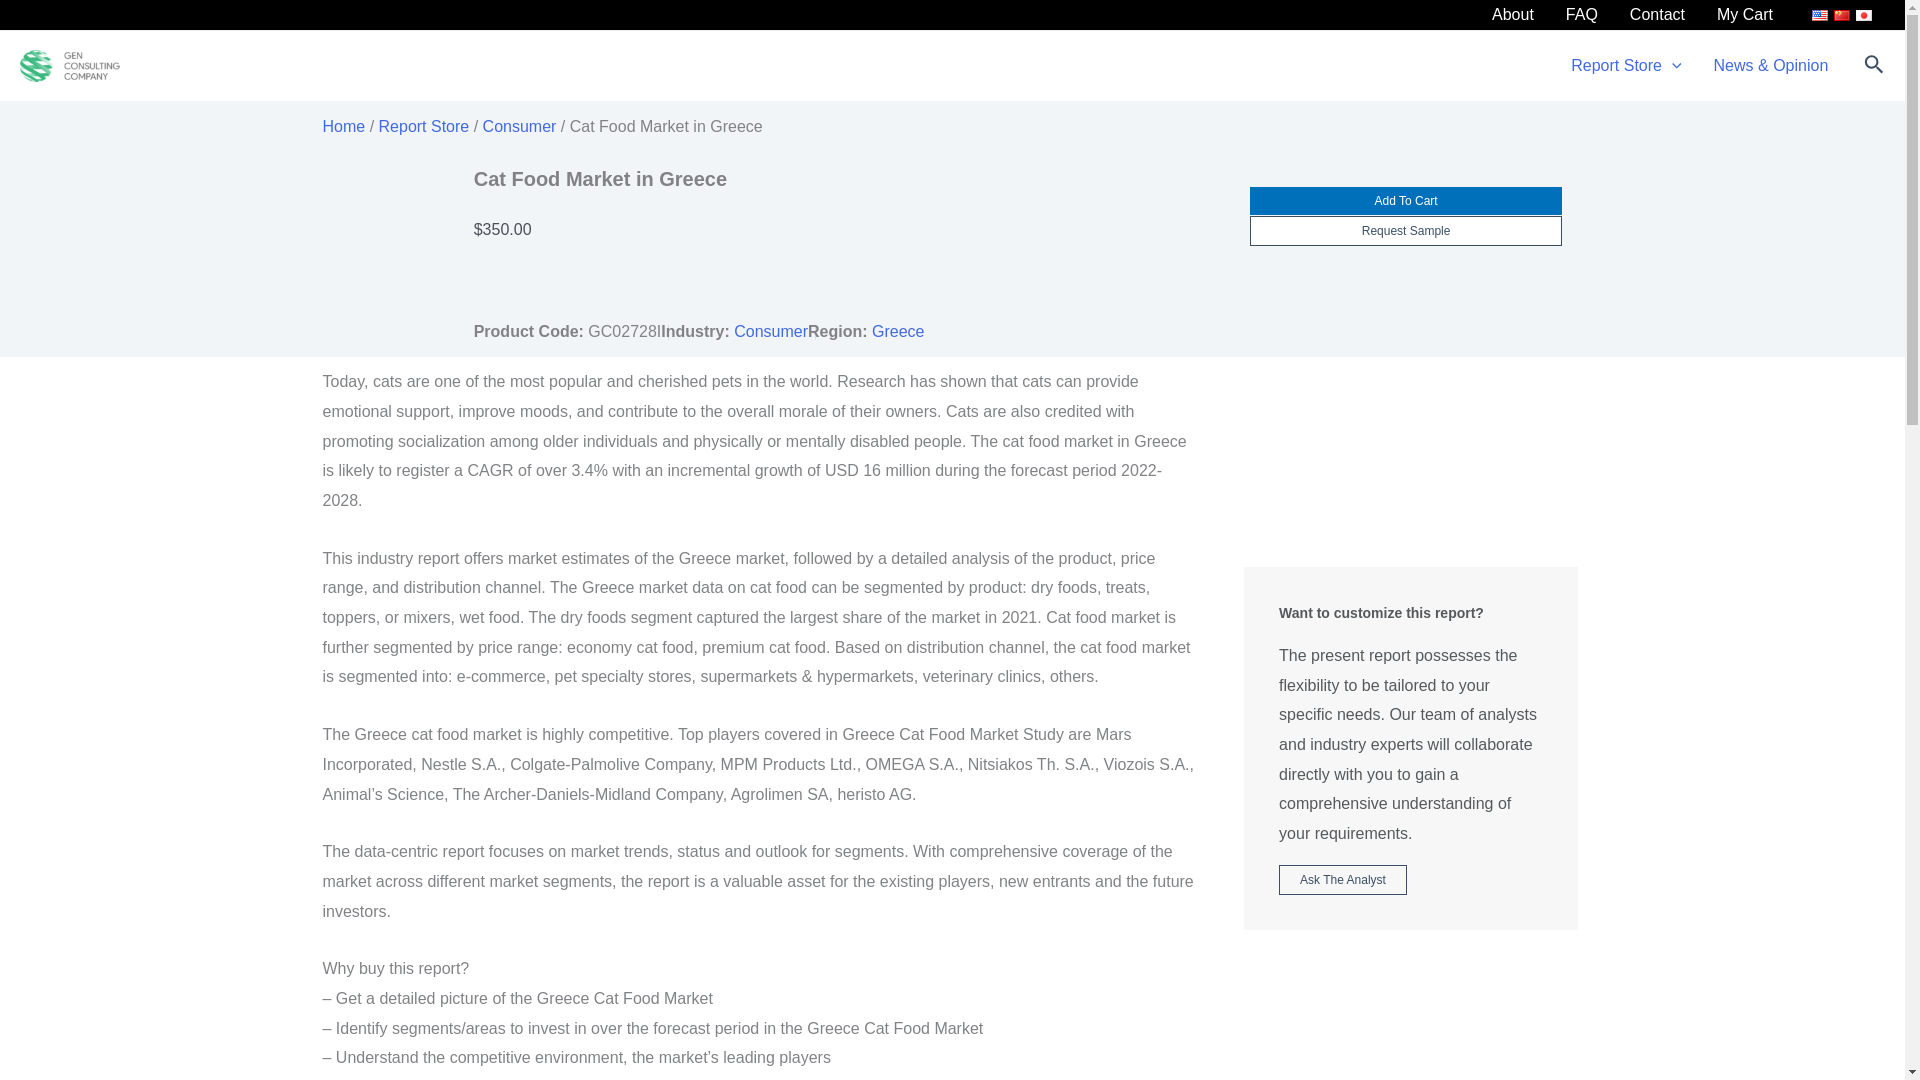  I want to click on Greece, so click(897, 331).